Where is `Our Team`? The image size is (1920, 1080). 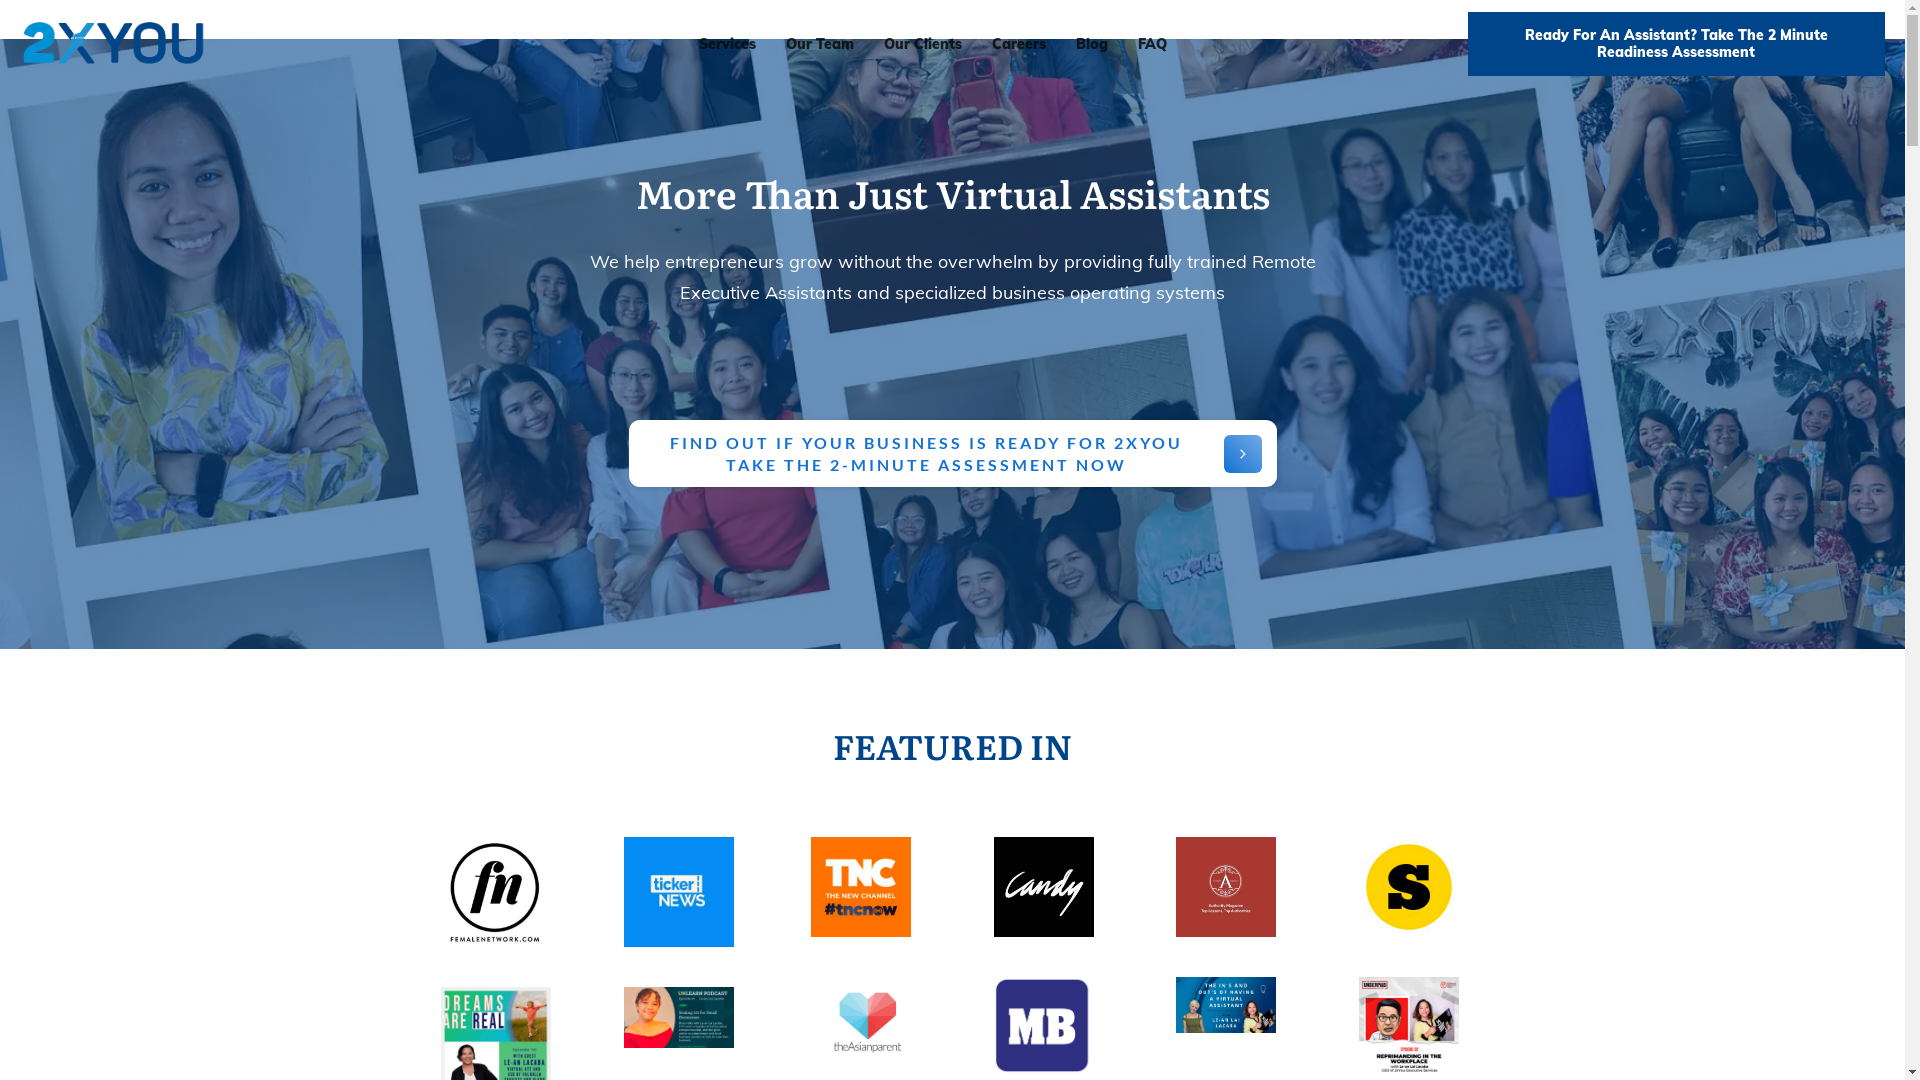 Our Team is located at coordinates (820, 44).